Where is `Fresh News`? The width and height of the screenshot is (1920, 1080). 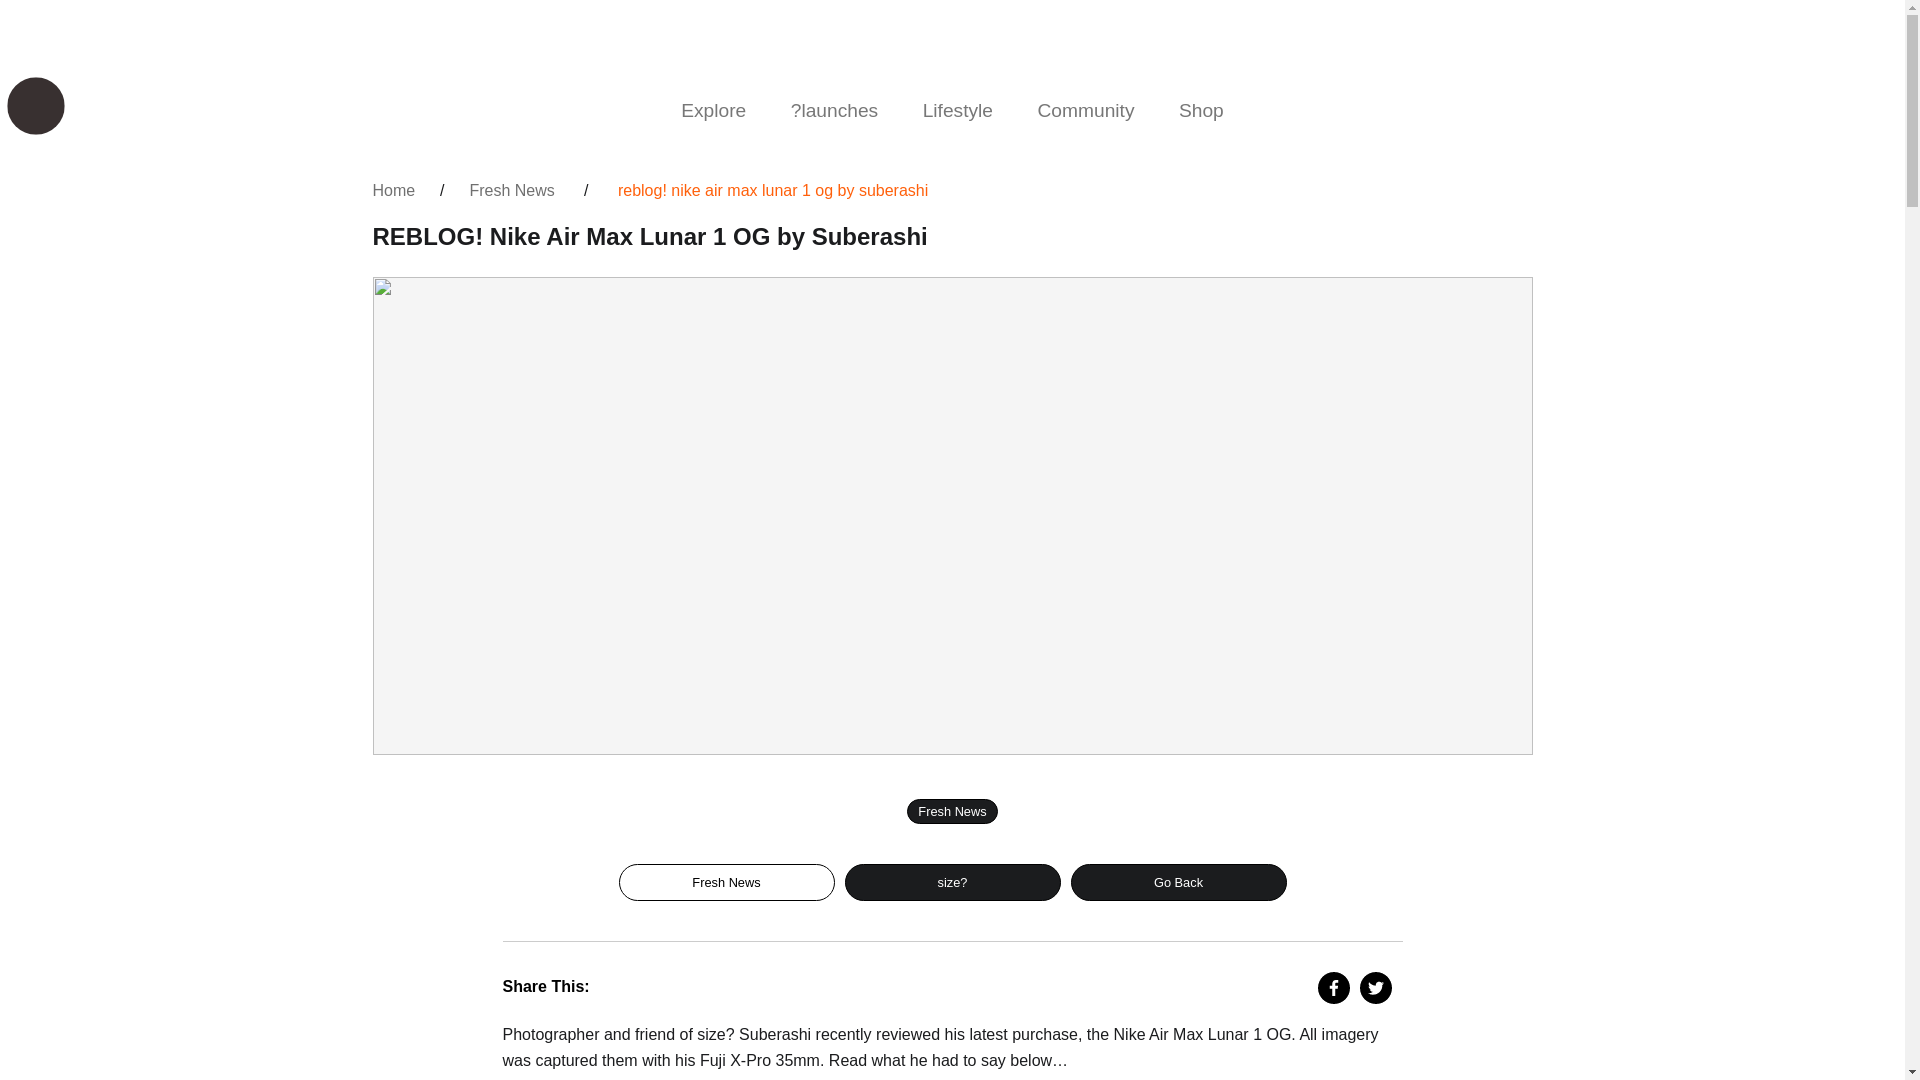
Fresh News is located at coordinates (951, 812).